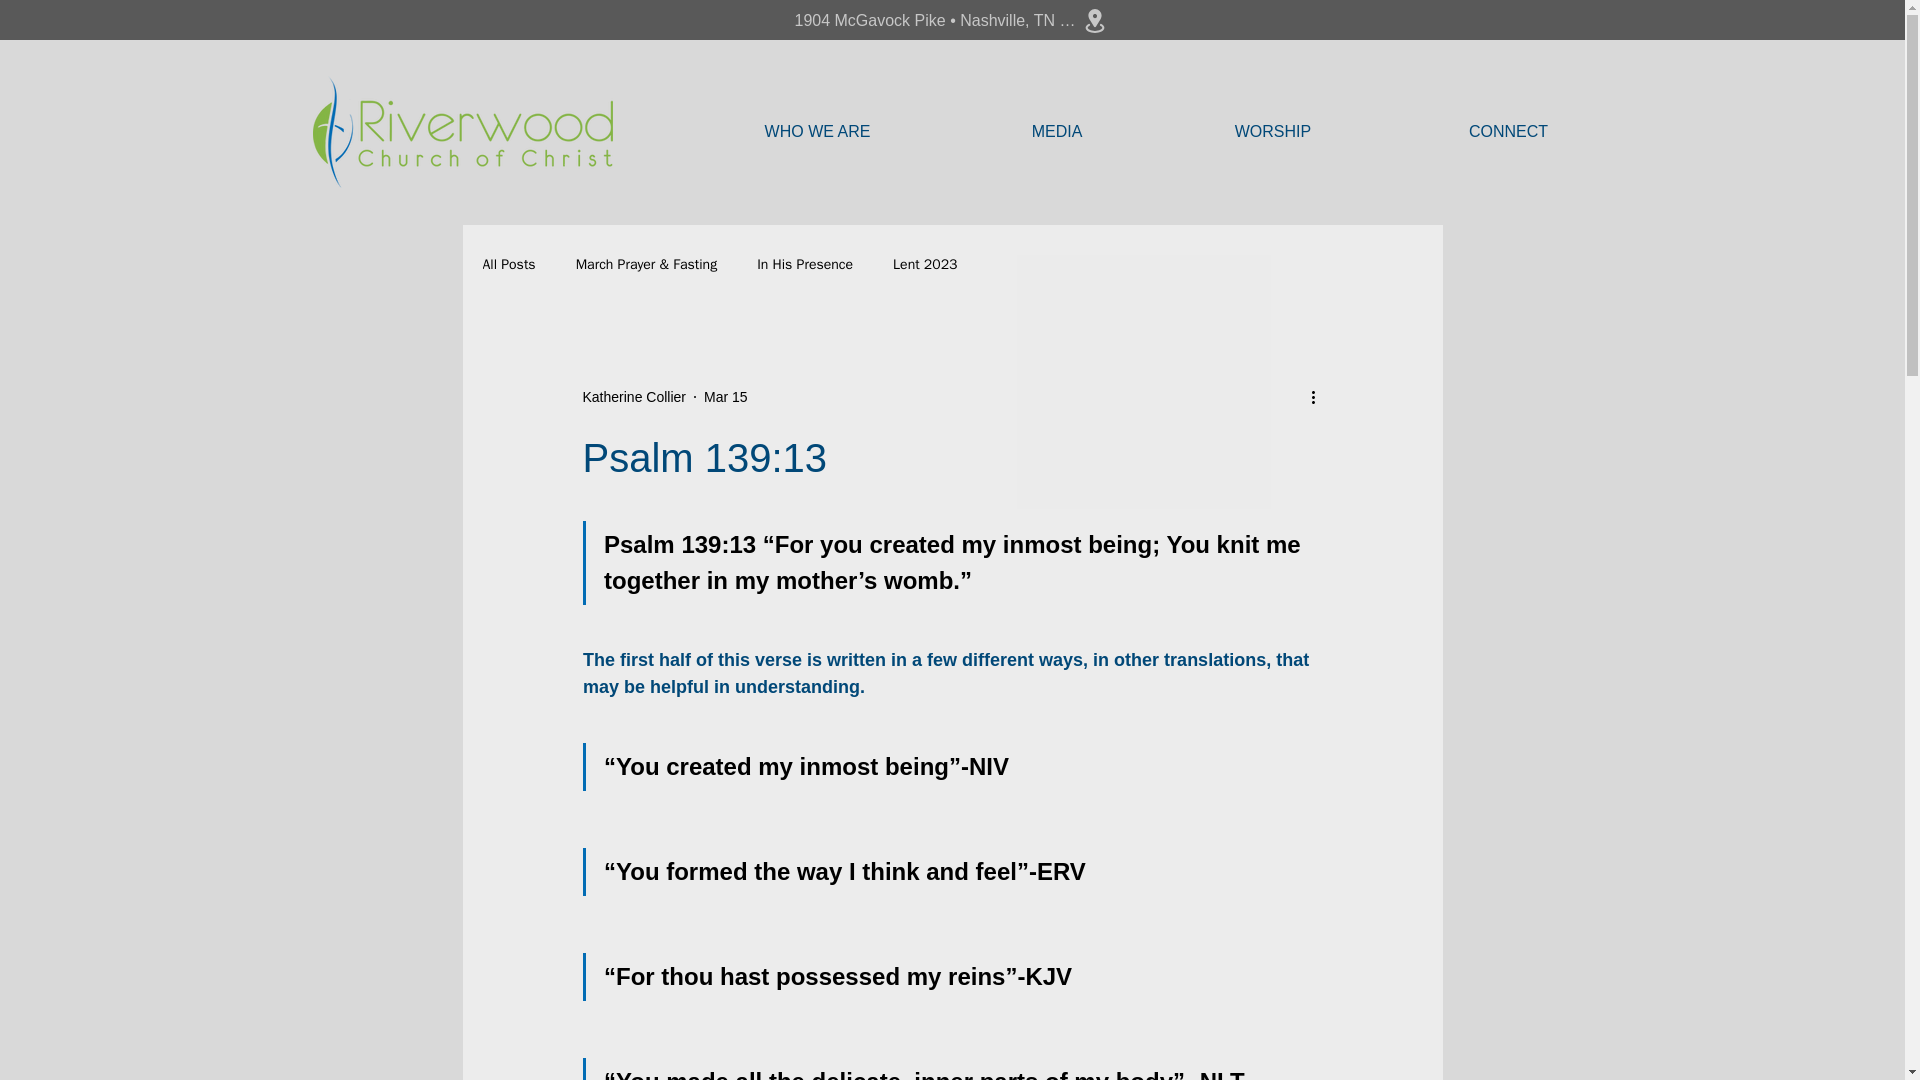 The width and height of the screenshot is (1920, 1080). What do you see at coordinates (804, 264) in the screenshot?
I see `In His Presence` at bounding box center [804, 264].